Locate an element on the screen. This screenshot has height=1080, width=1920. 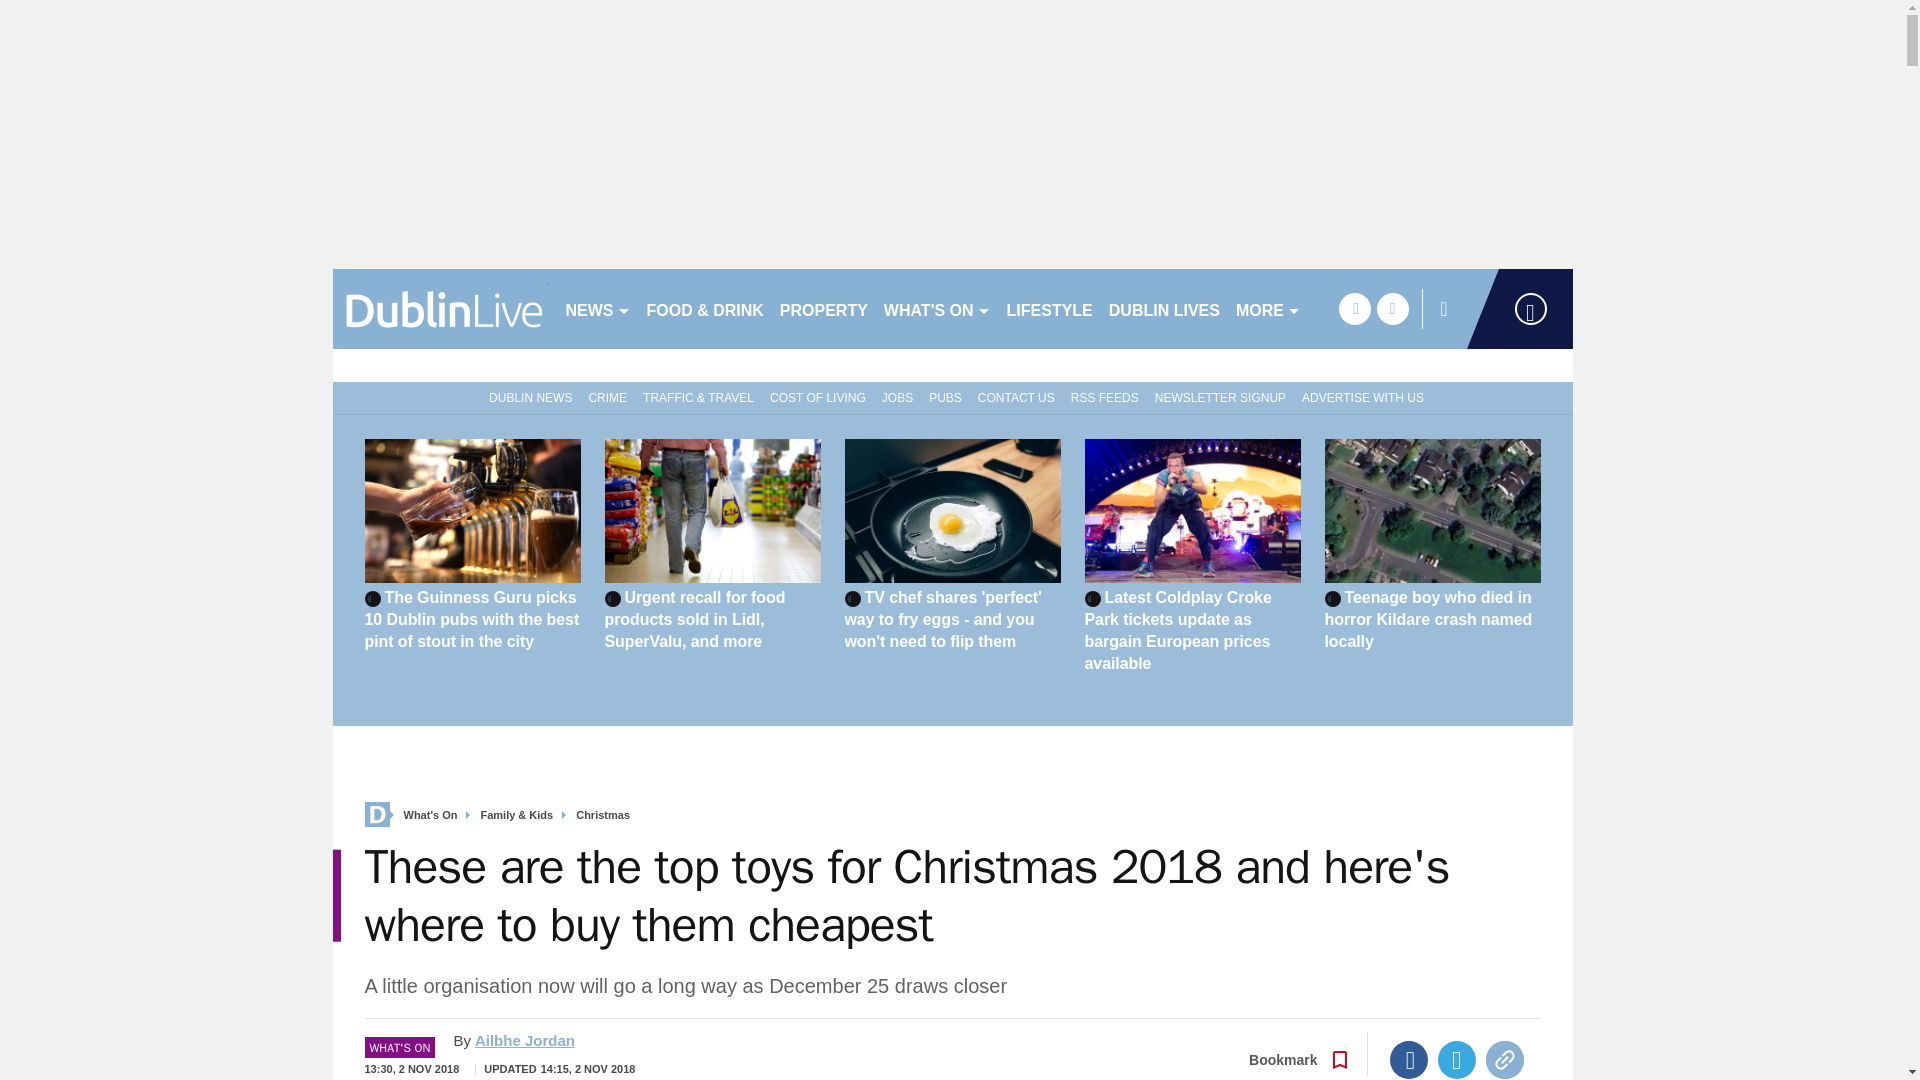
DUBLIN LIVES is located at coordinates (1164, 308).